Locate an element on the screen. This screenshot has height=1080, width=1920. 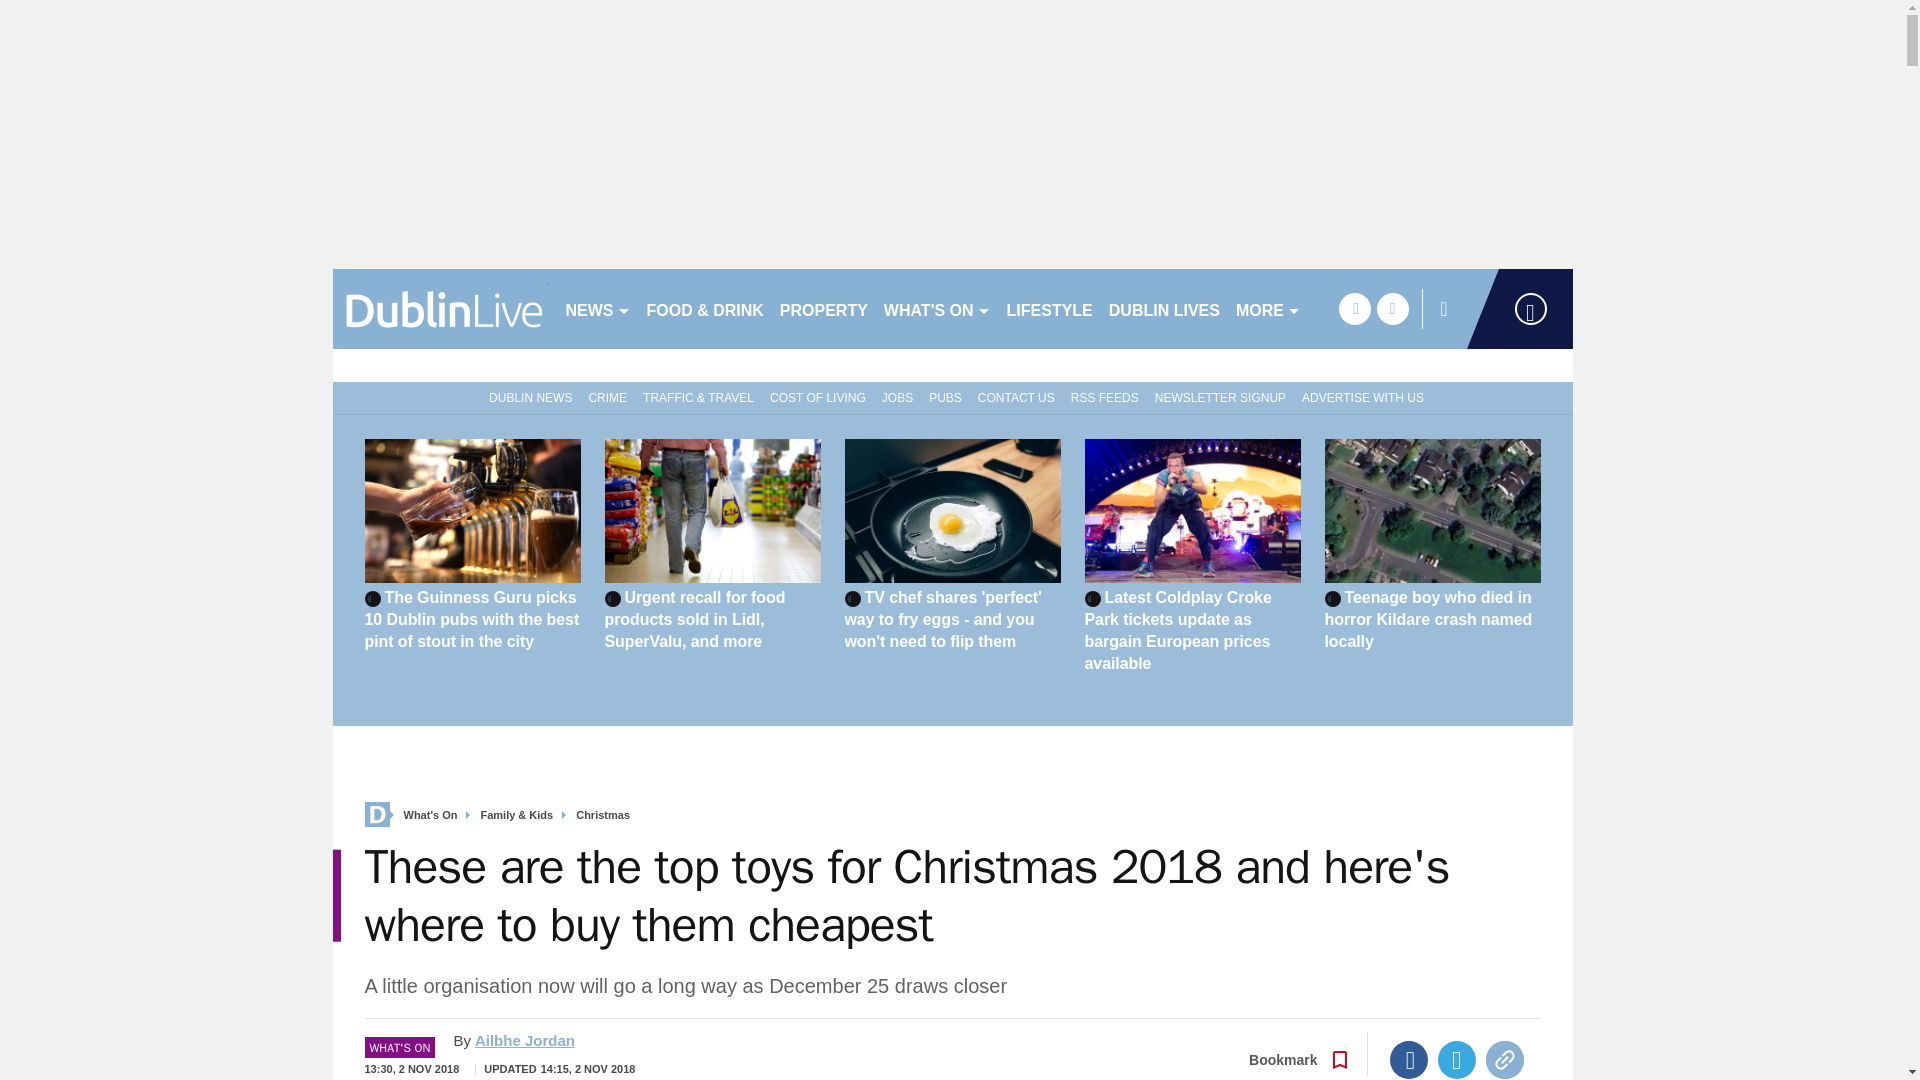
DUBLIN LIVES is located at coordinates (1164, 308).